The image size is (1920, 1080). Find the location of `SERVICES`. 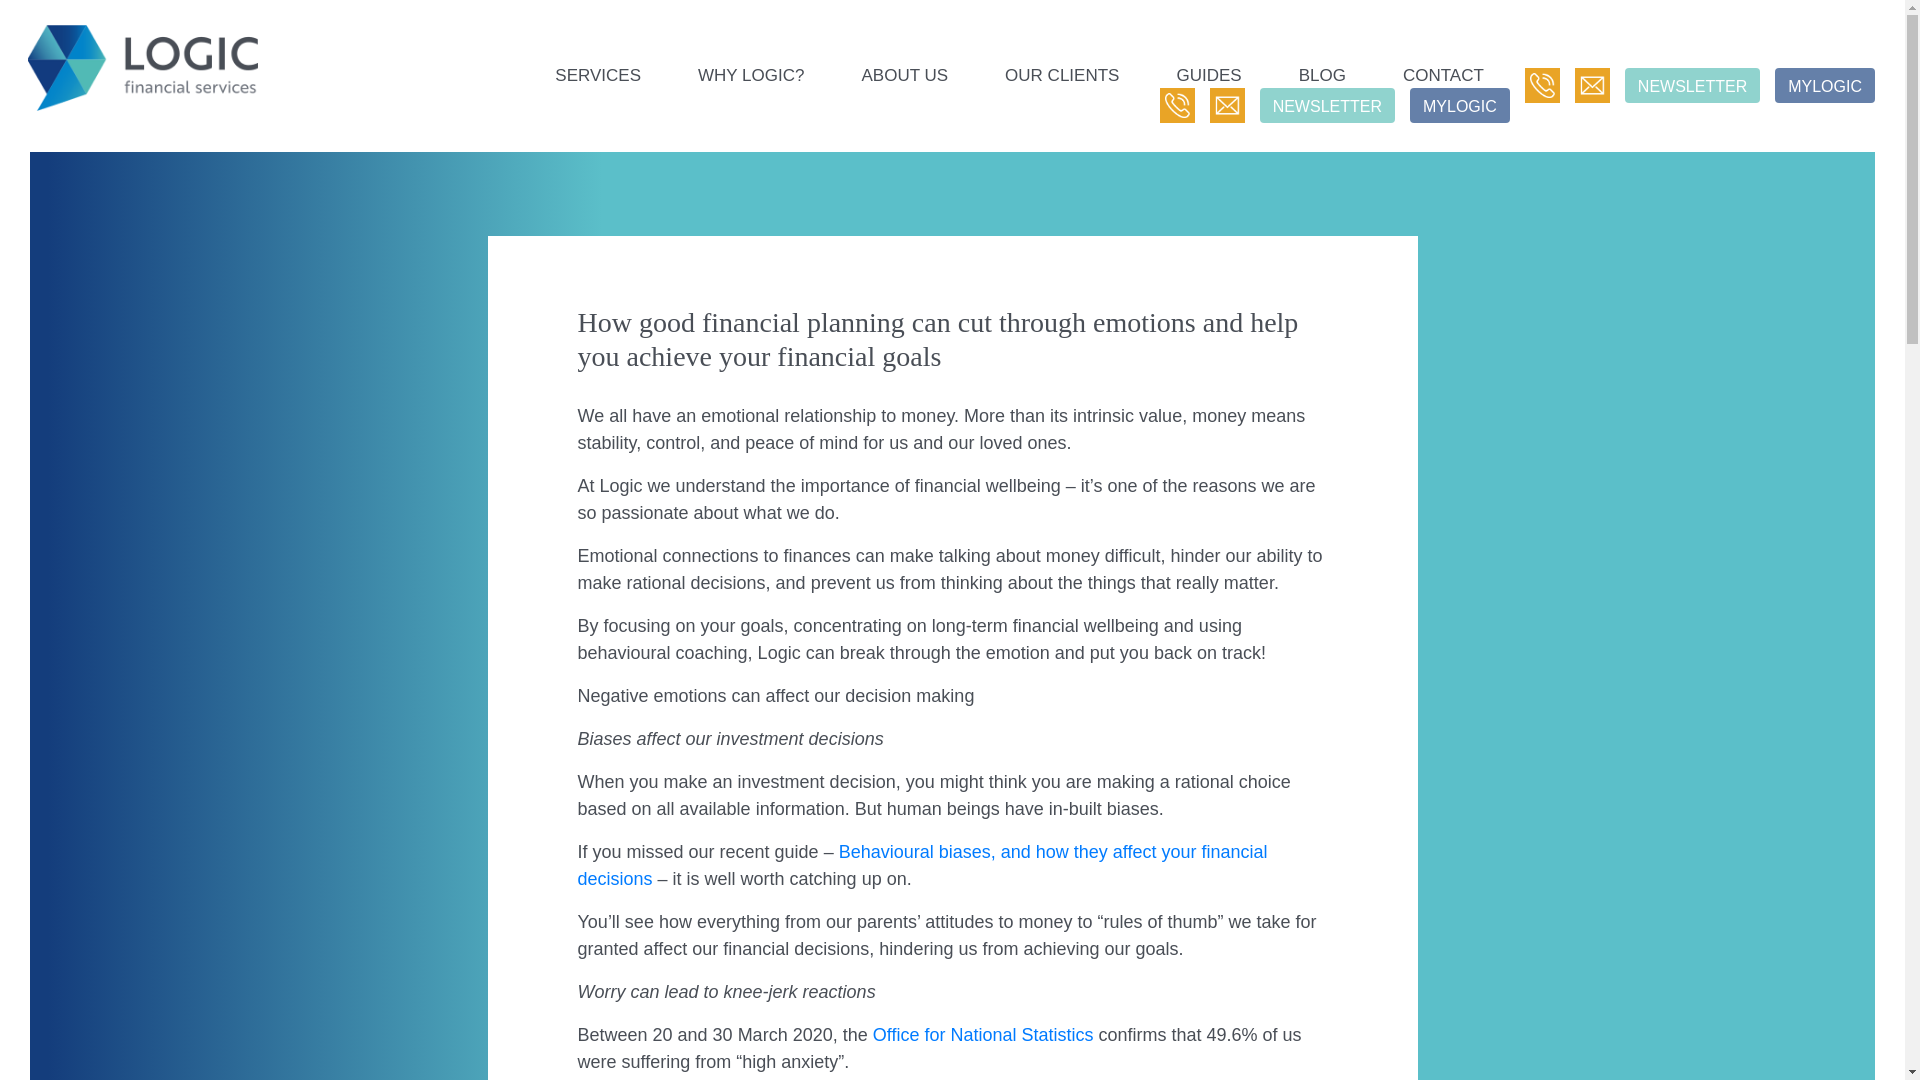

SERVICES is located at coordinates (598, 74).